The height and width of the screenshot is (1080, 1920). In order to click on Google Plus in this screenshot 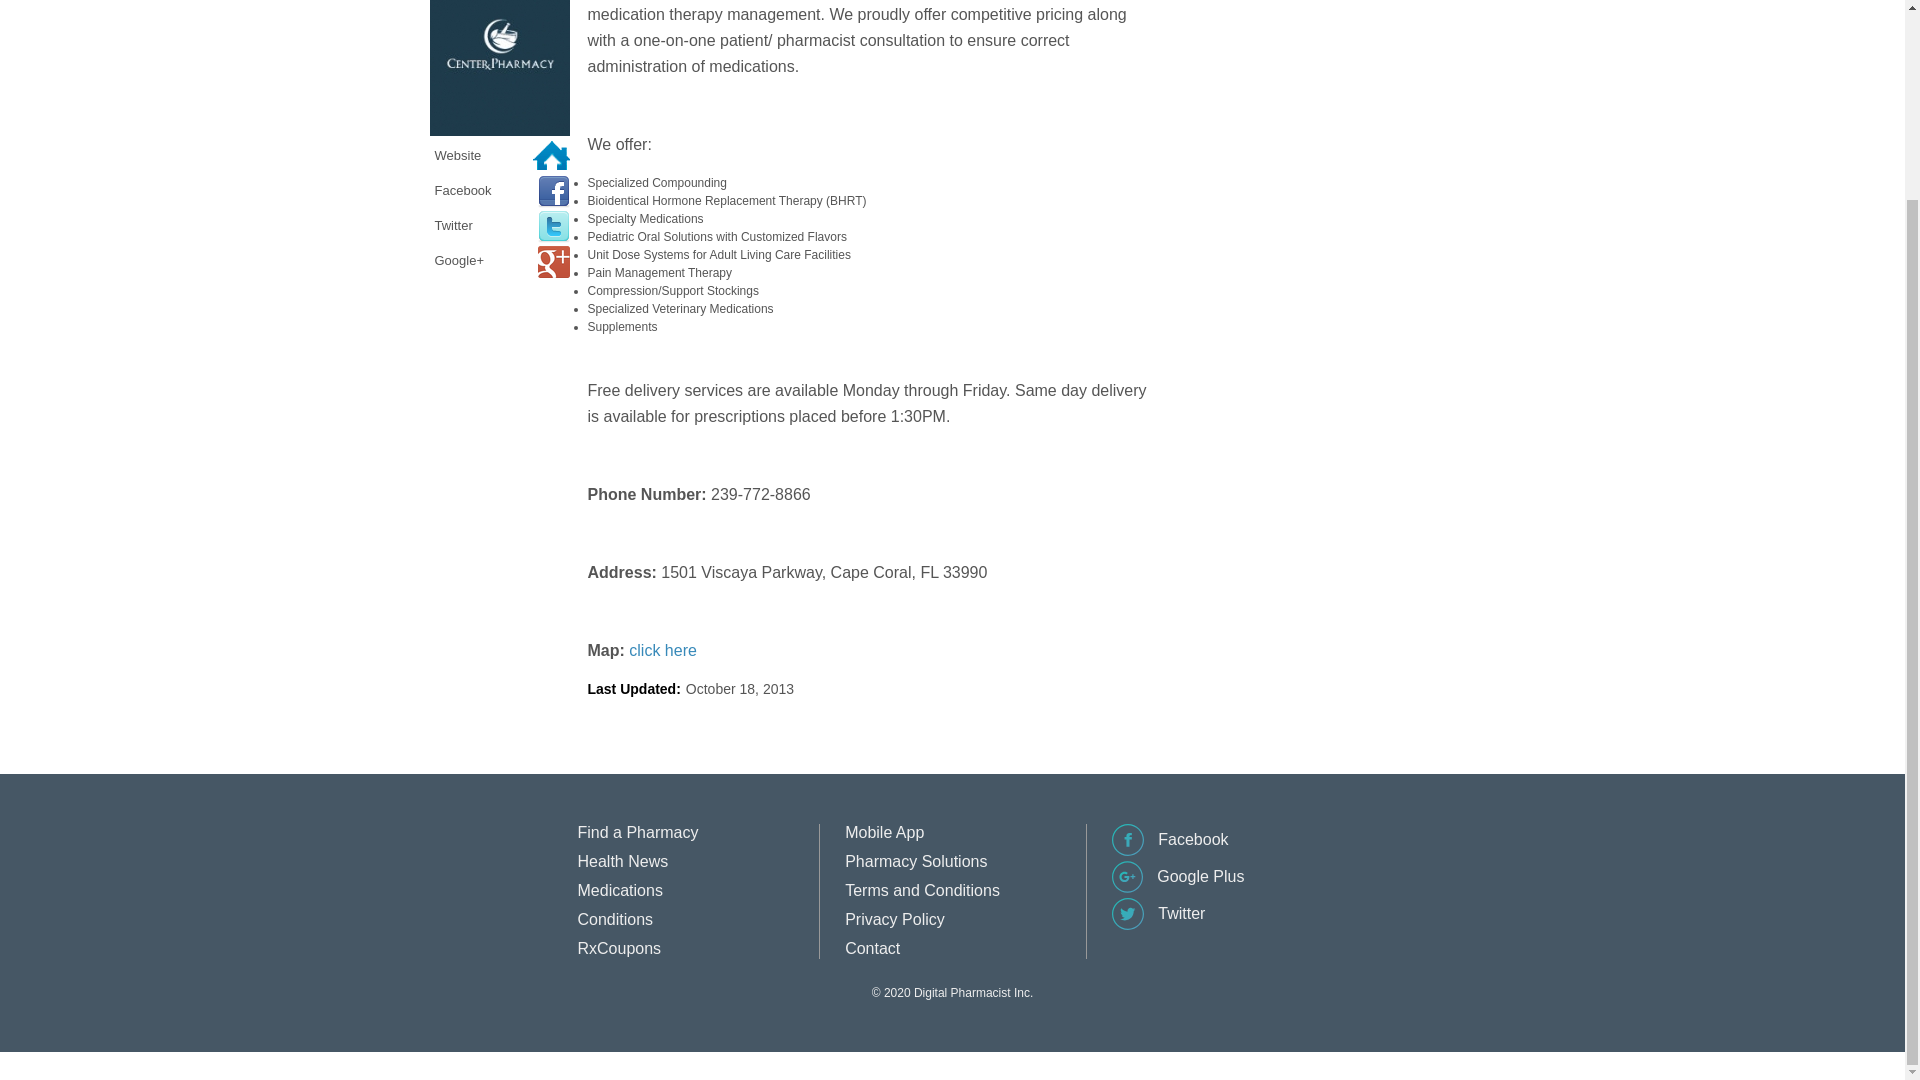, I will do `click(1178, 888)`.